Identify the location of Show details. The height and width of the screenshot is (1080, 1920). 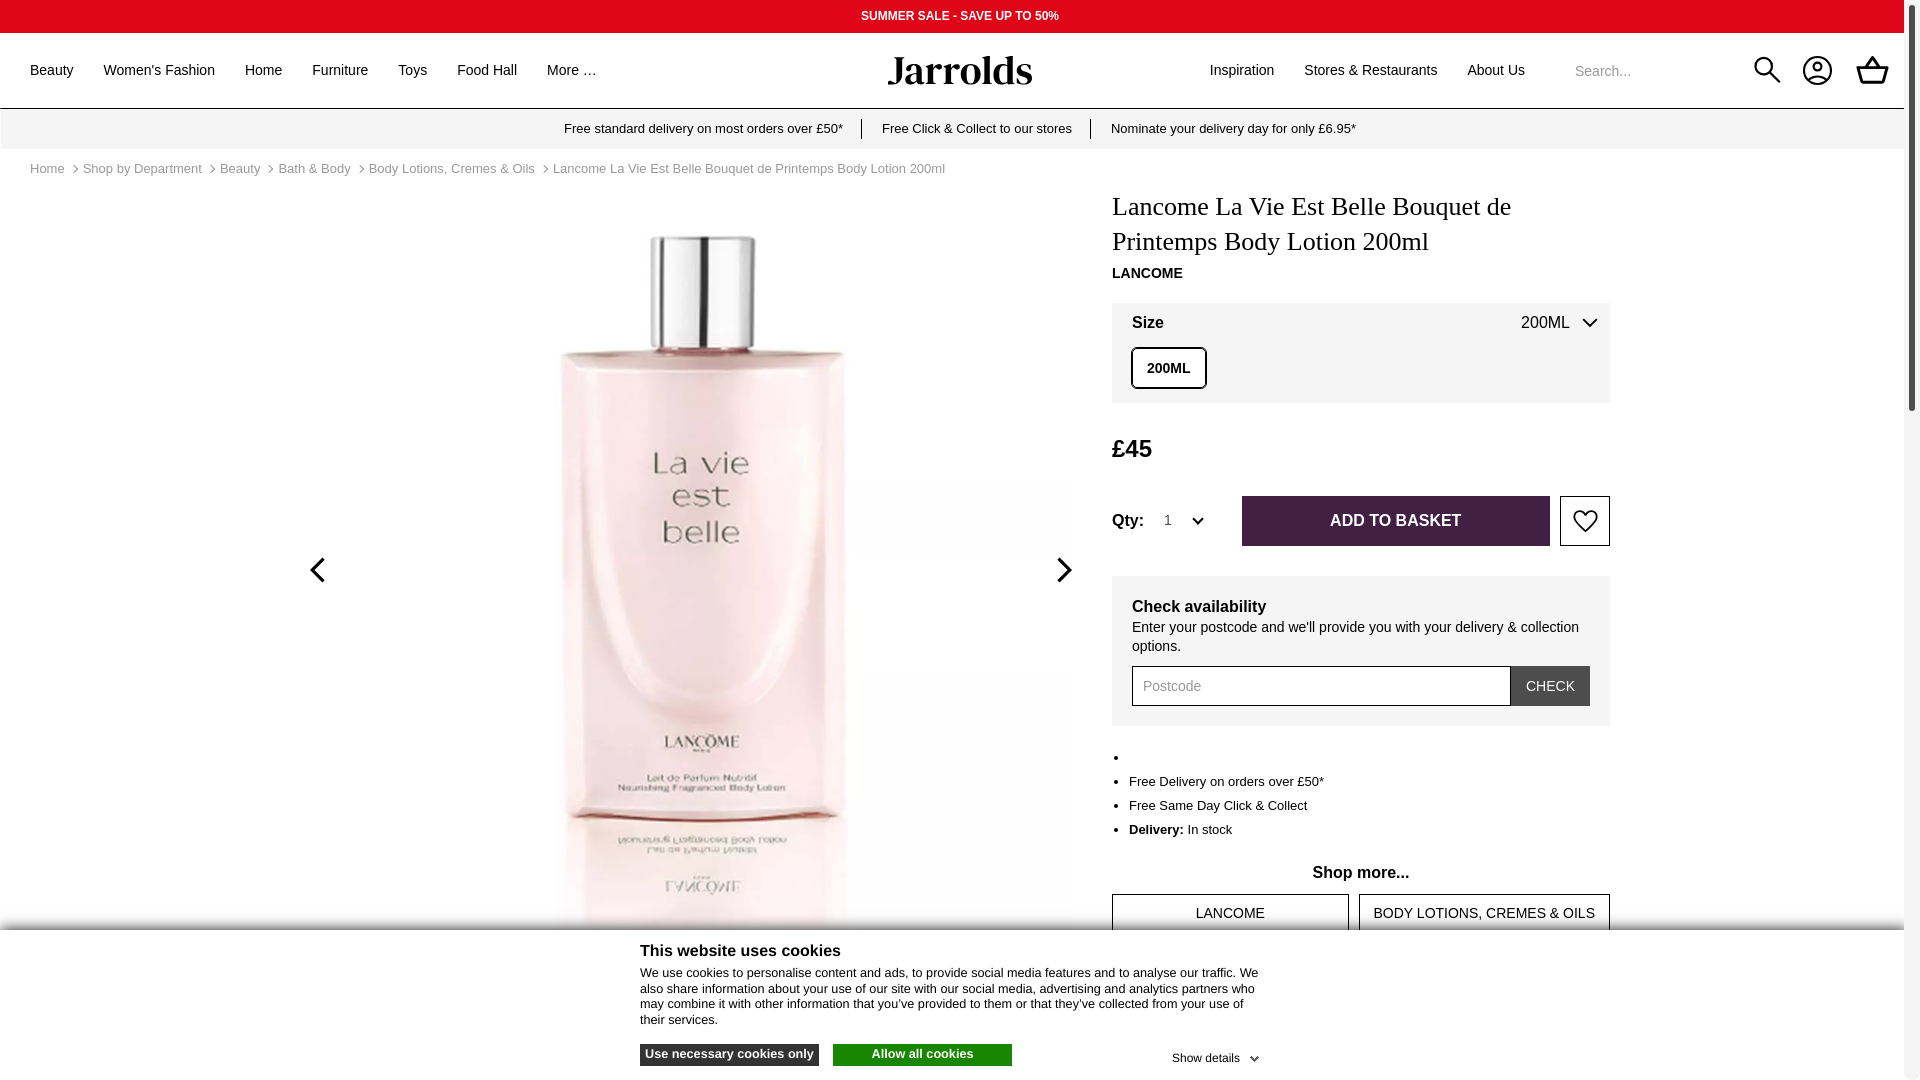
(1217, 1054).